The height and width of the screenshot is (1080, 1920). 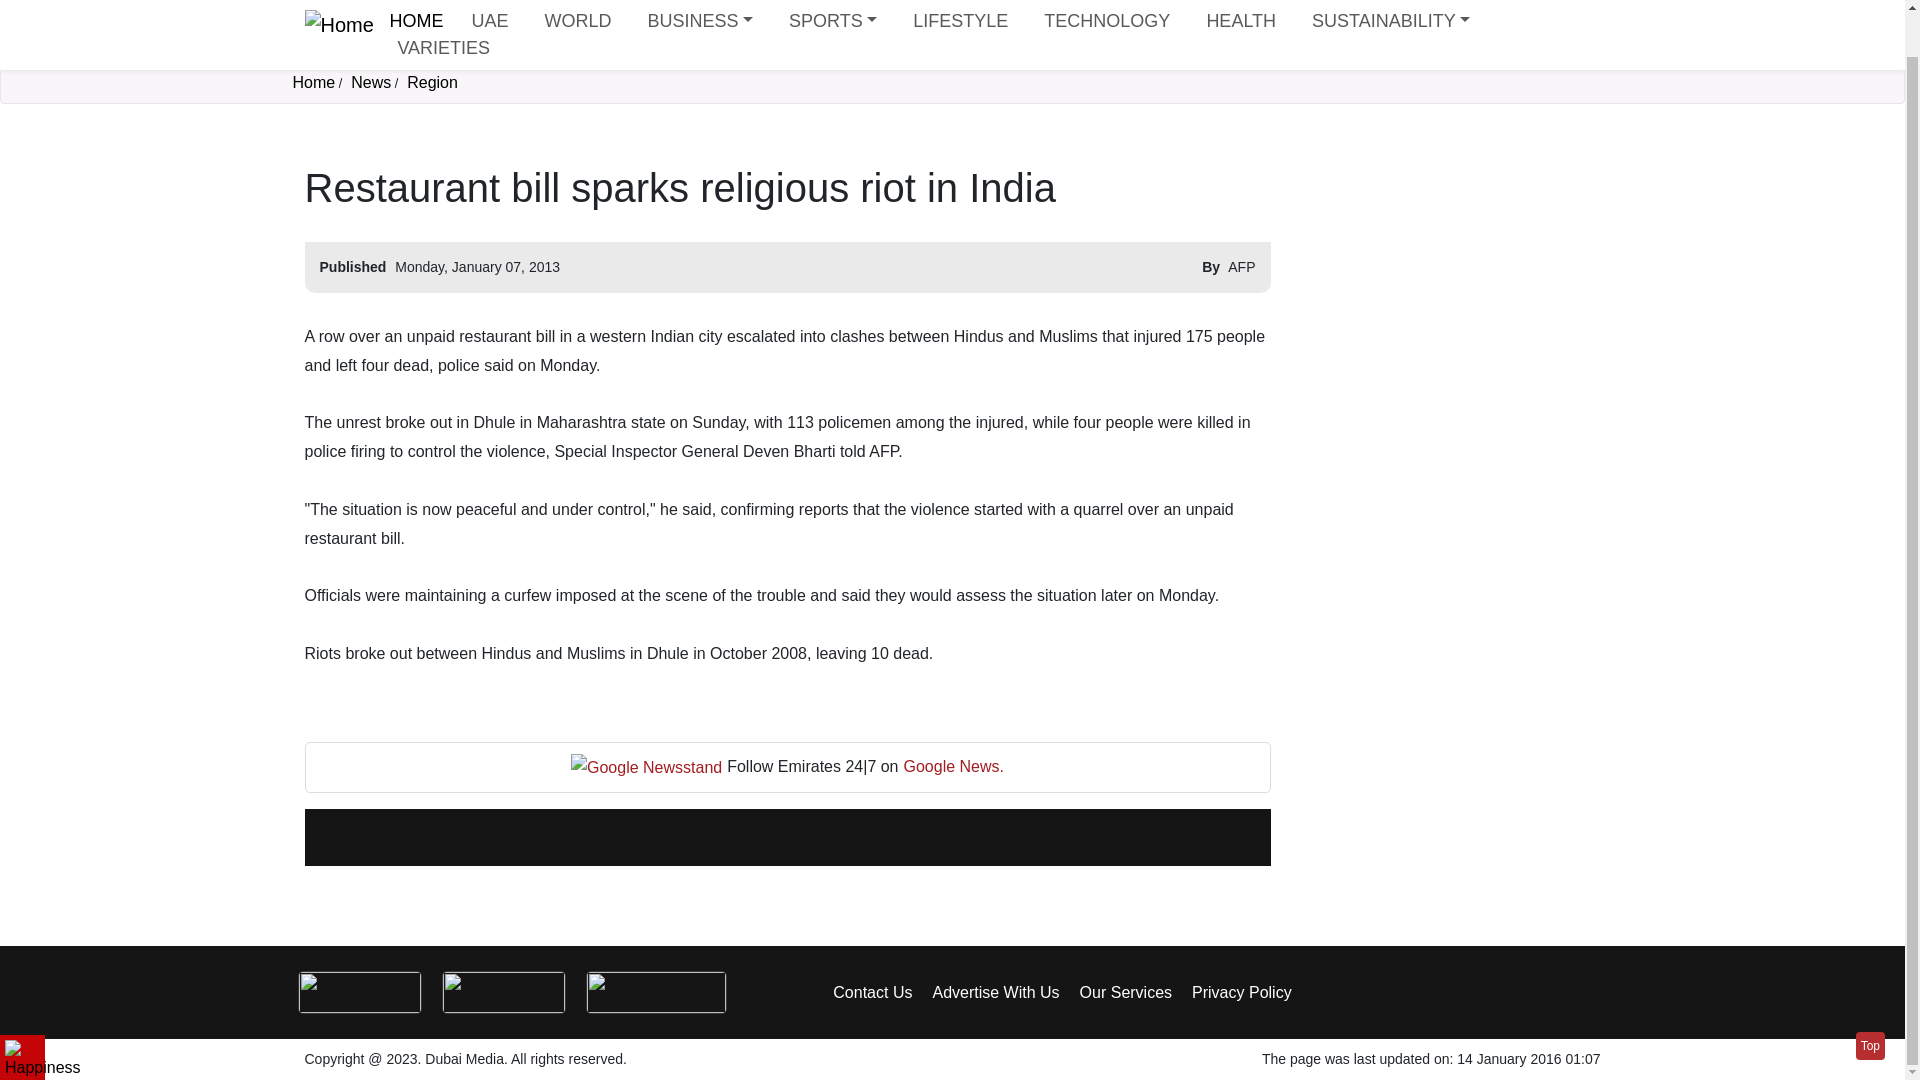 What do you see at coordinates (1107, 14) in the screenshot?
I see `TECHNOLOGY` at bounding box center [1107, 14].